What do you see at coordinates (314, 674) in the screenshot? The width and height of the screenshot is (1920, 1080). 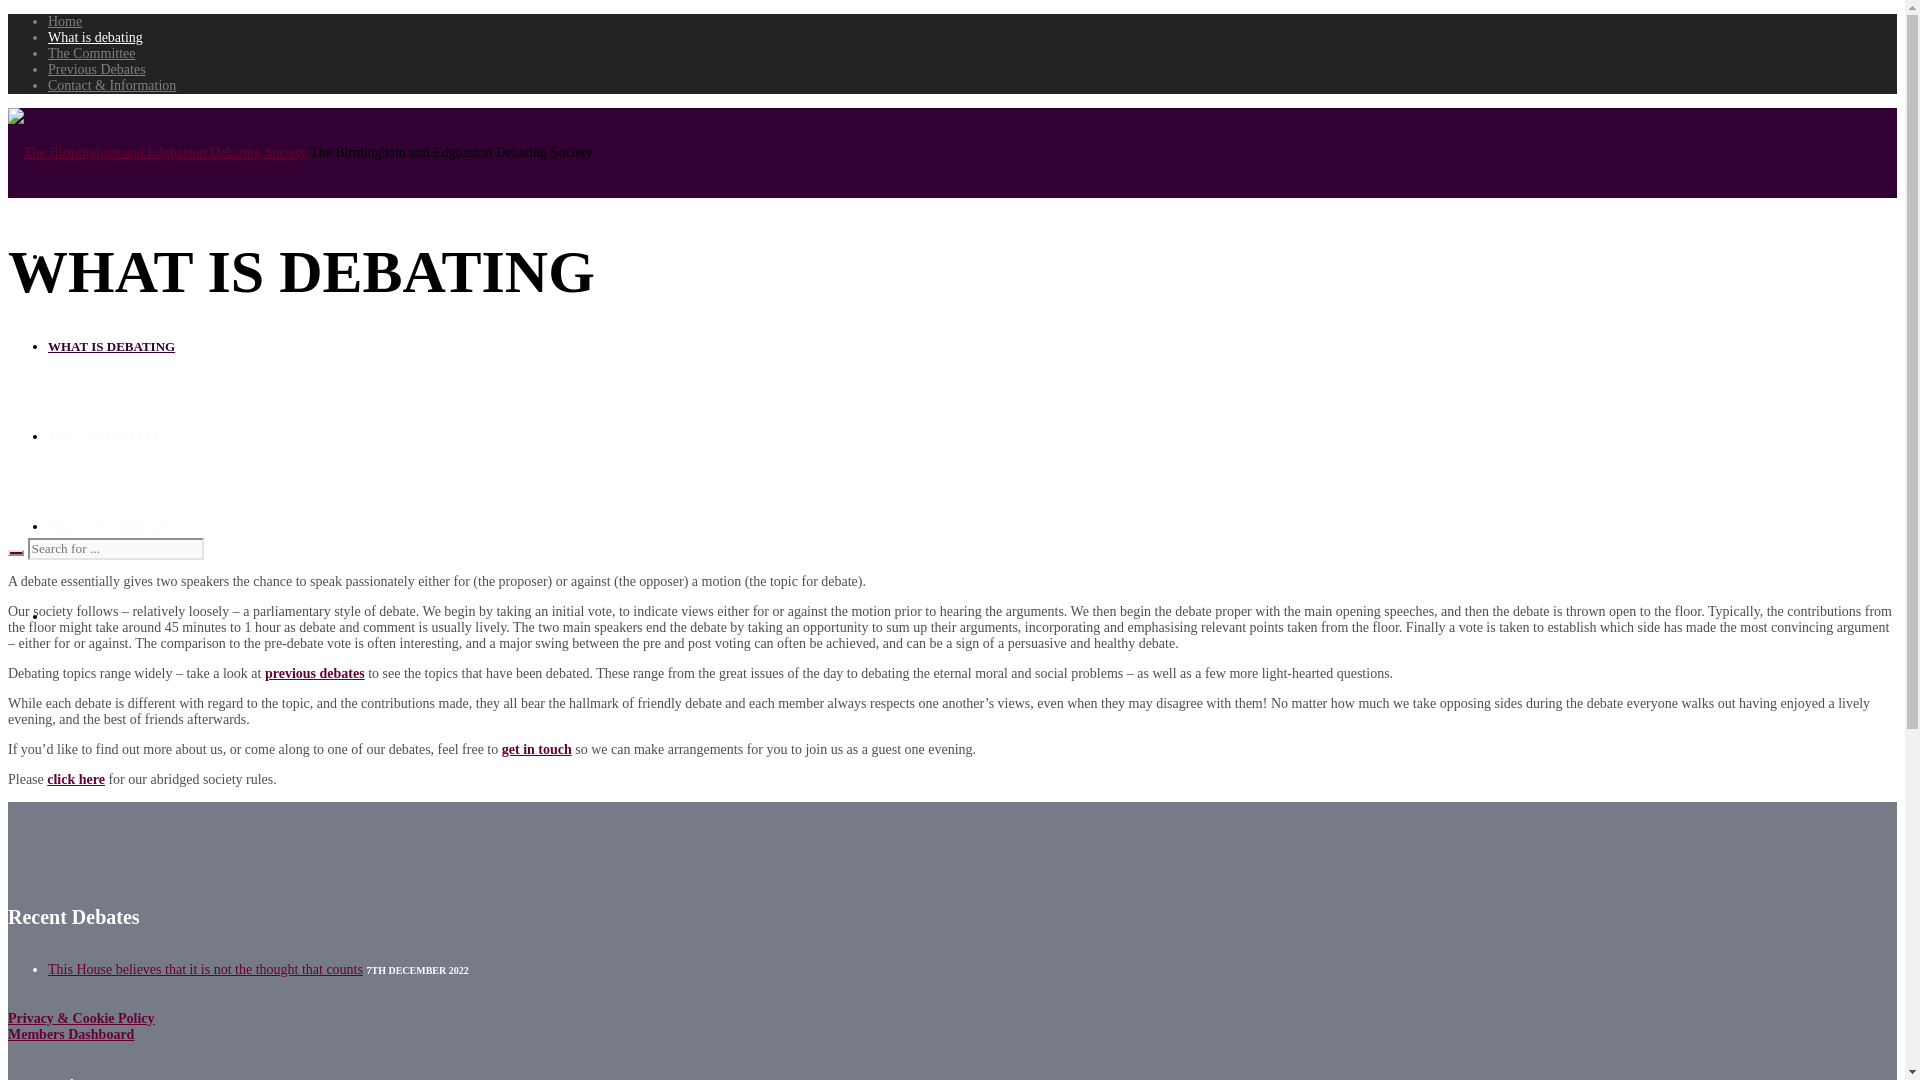 I see `previous debates` at bounding box center [314, 674].